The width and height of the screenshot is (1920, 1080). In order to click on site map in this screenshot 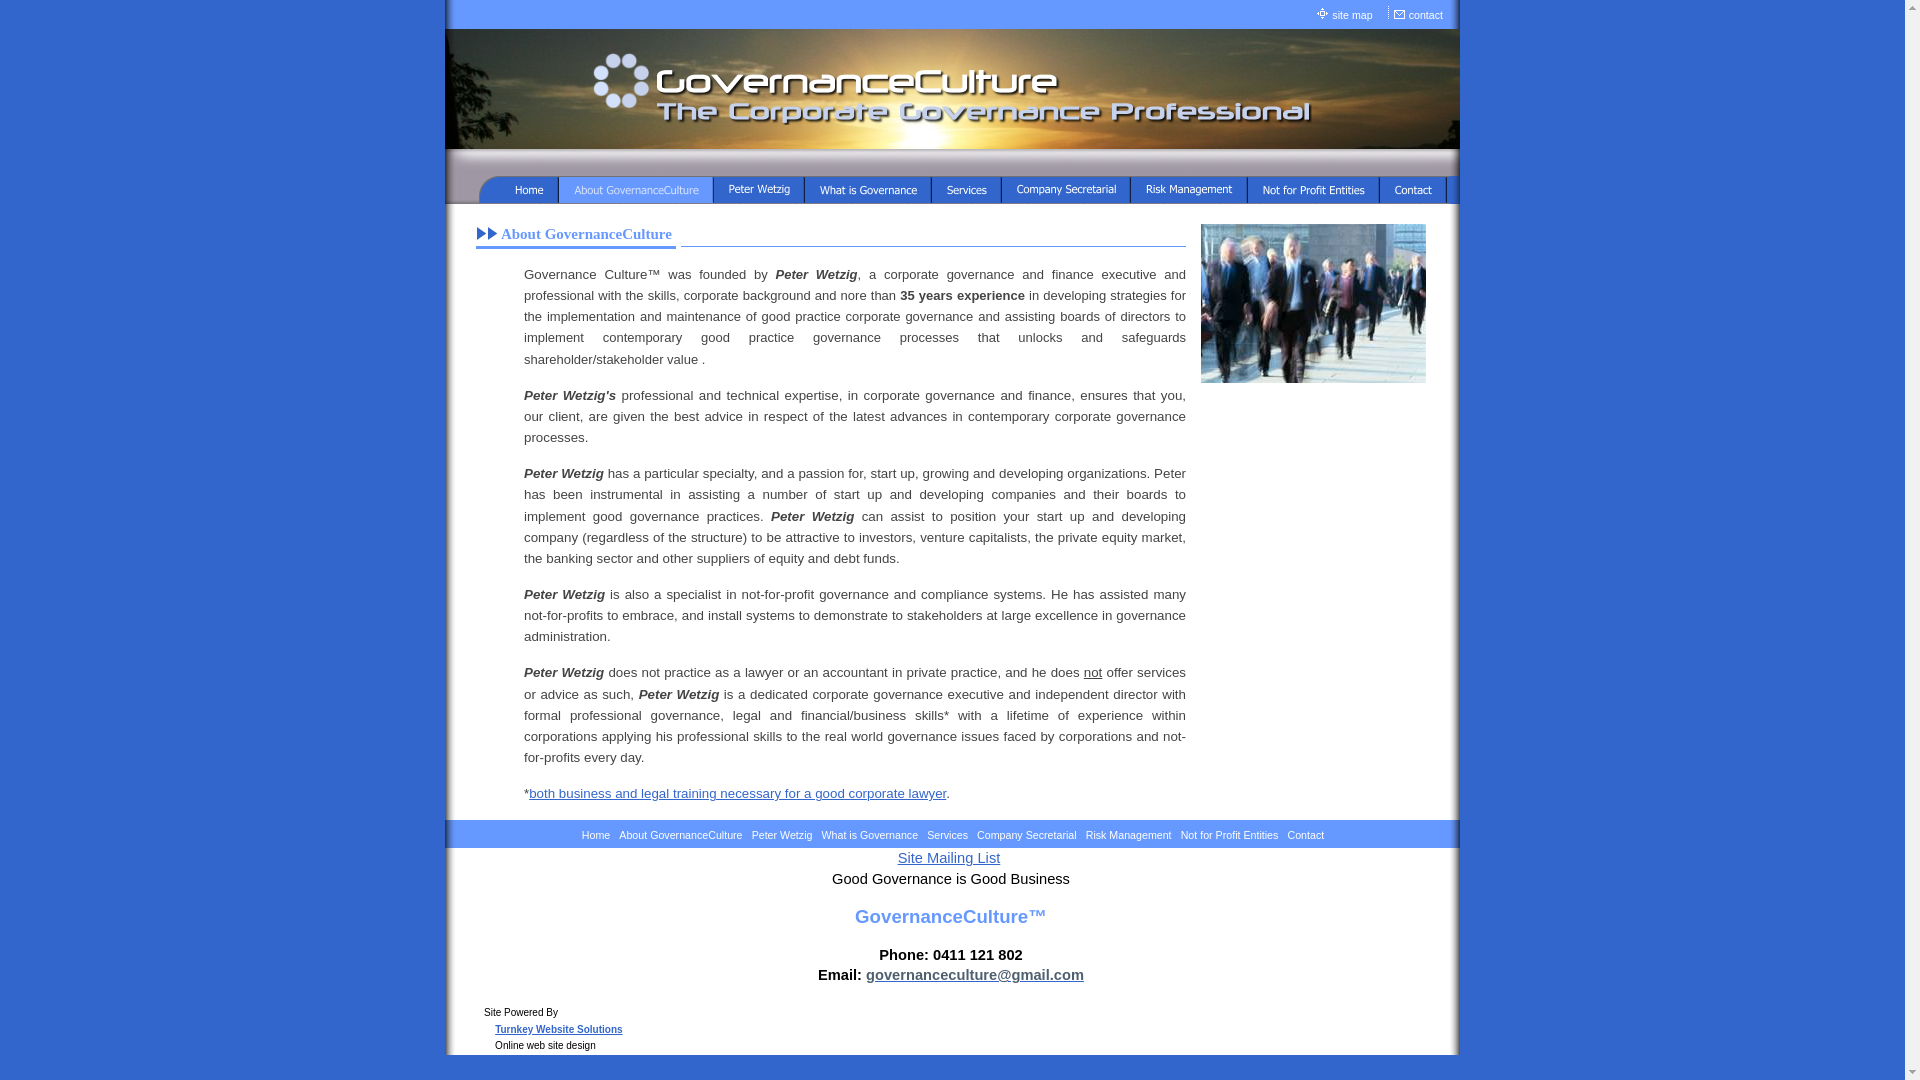, I will do `click(1353, 16)`.